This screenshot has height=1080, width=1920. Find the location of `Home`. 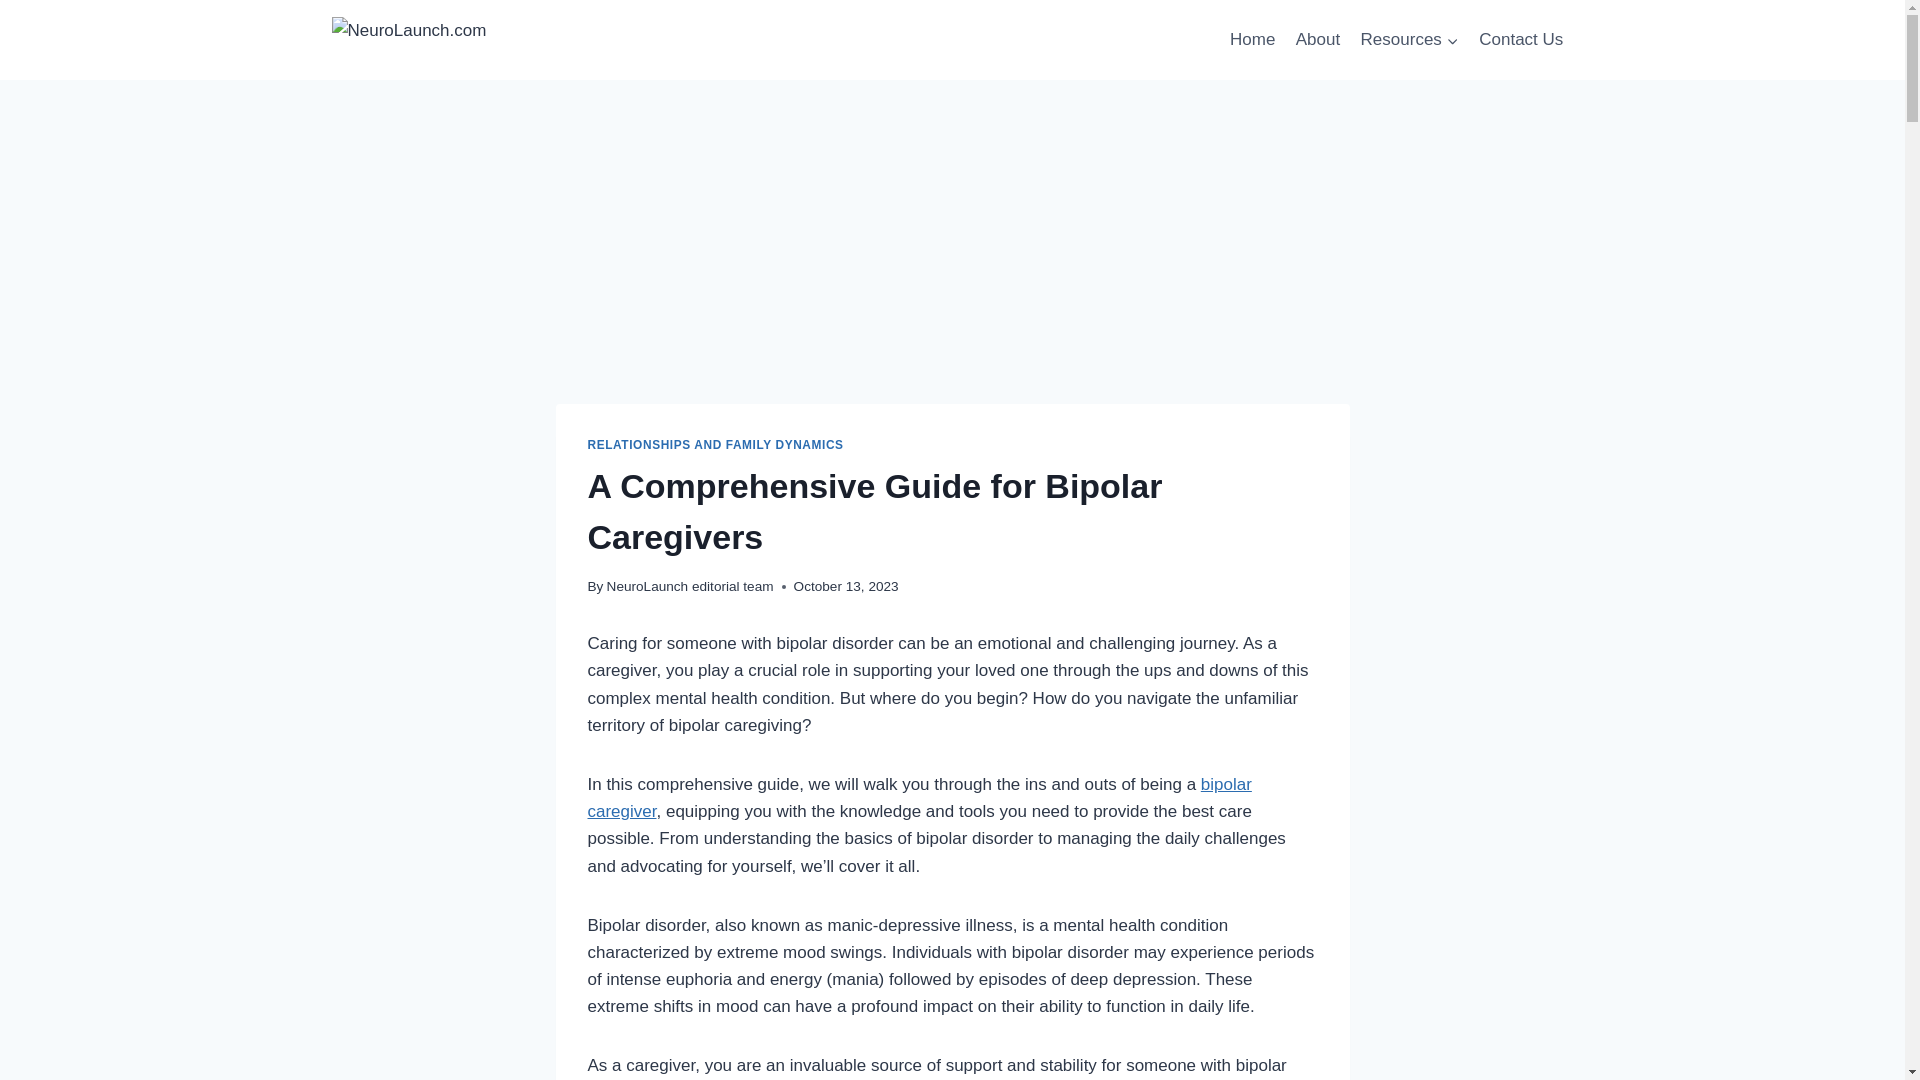

Home is located at coordinates (1252, 40).